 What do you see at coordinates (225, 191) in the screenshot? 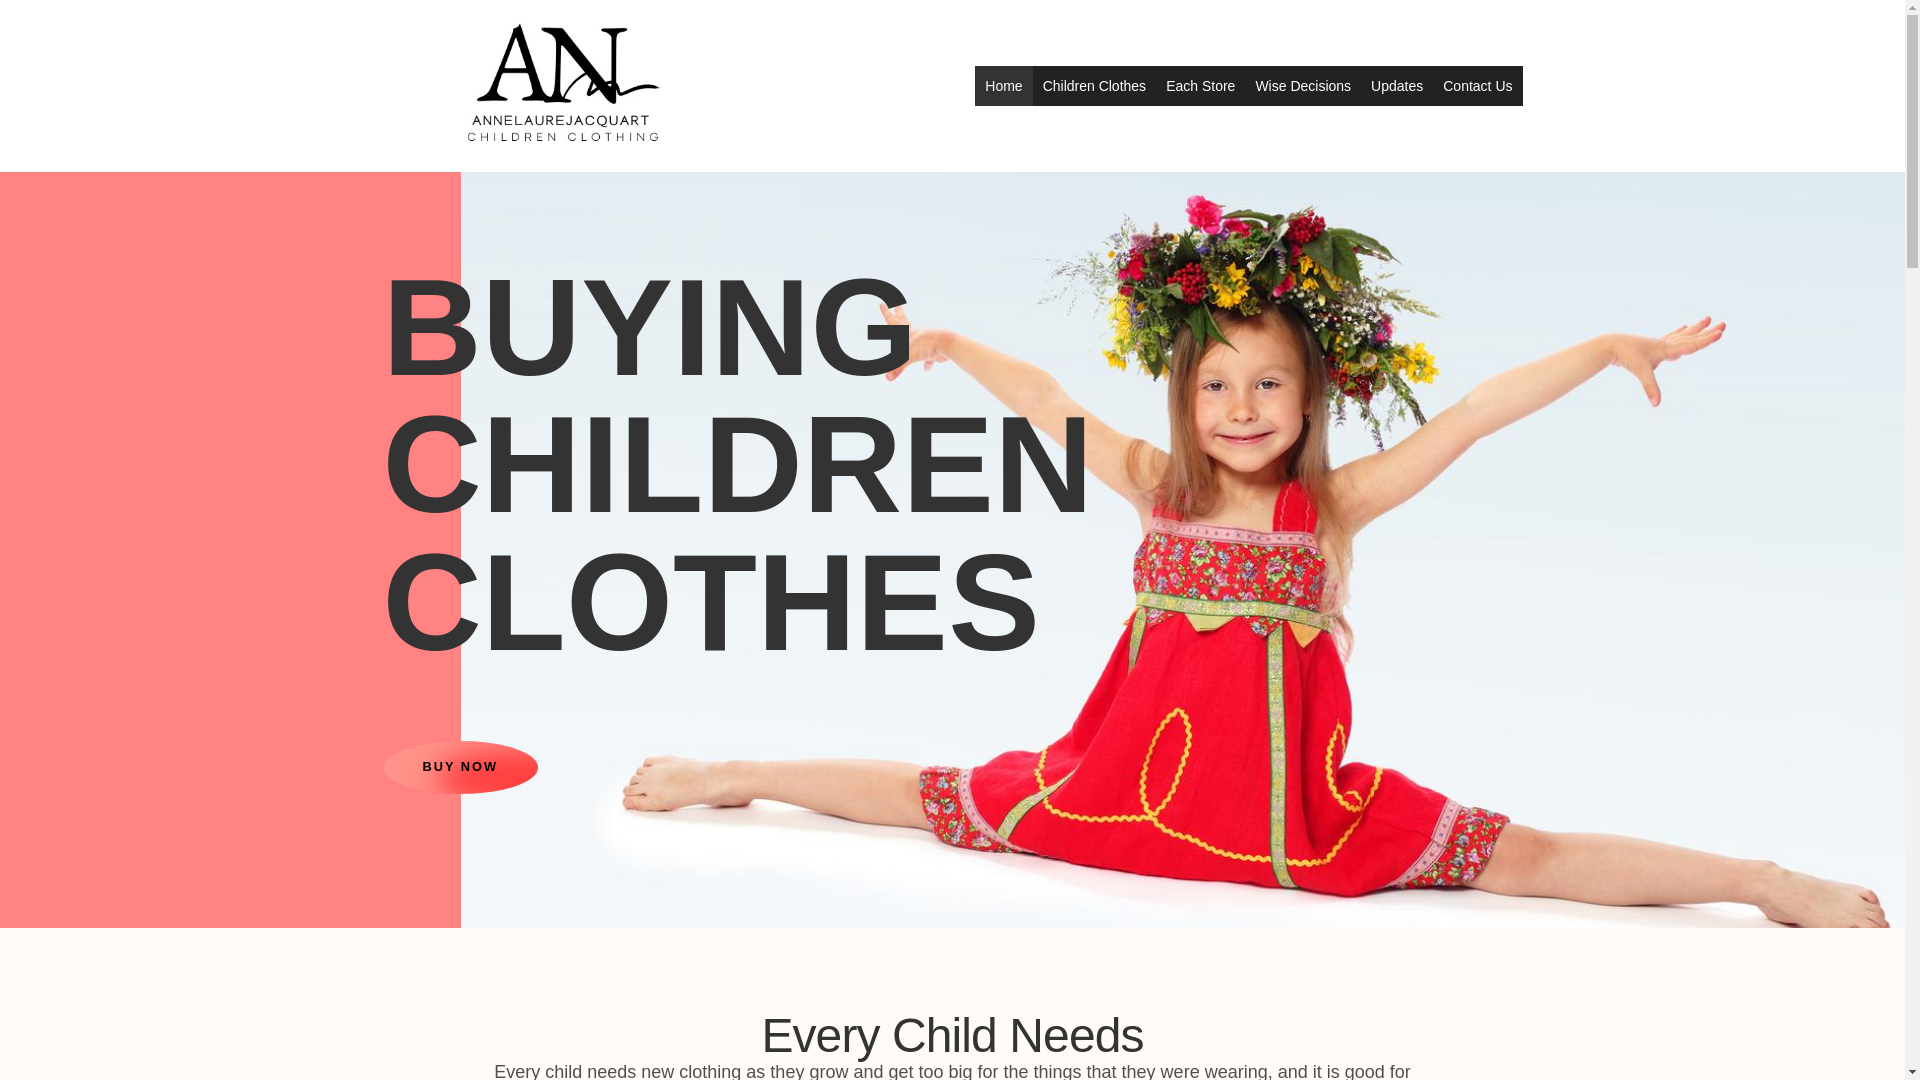
I see `Each Store` at bounding box center [225, 191].